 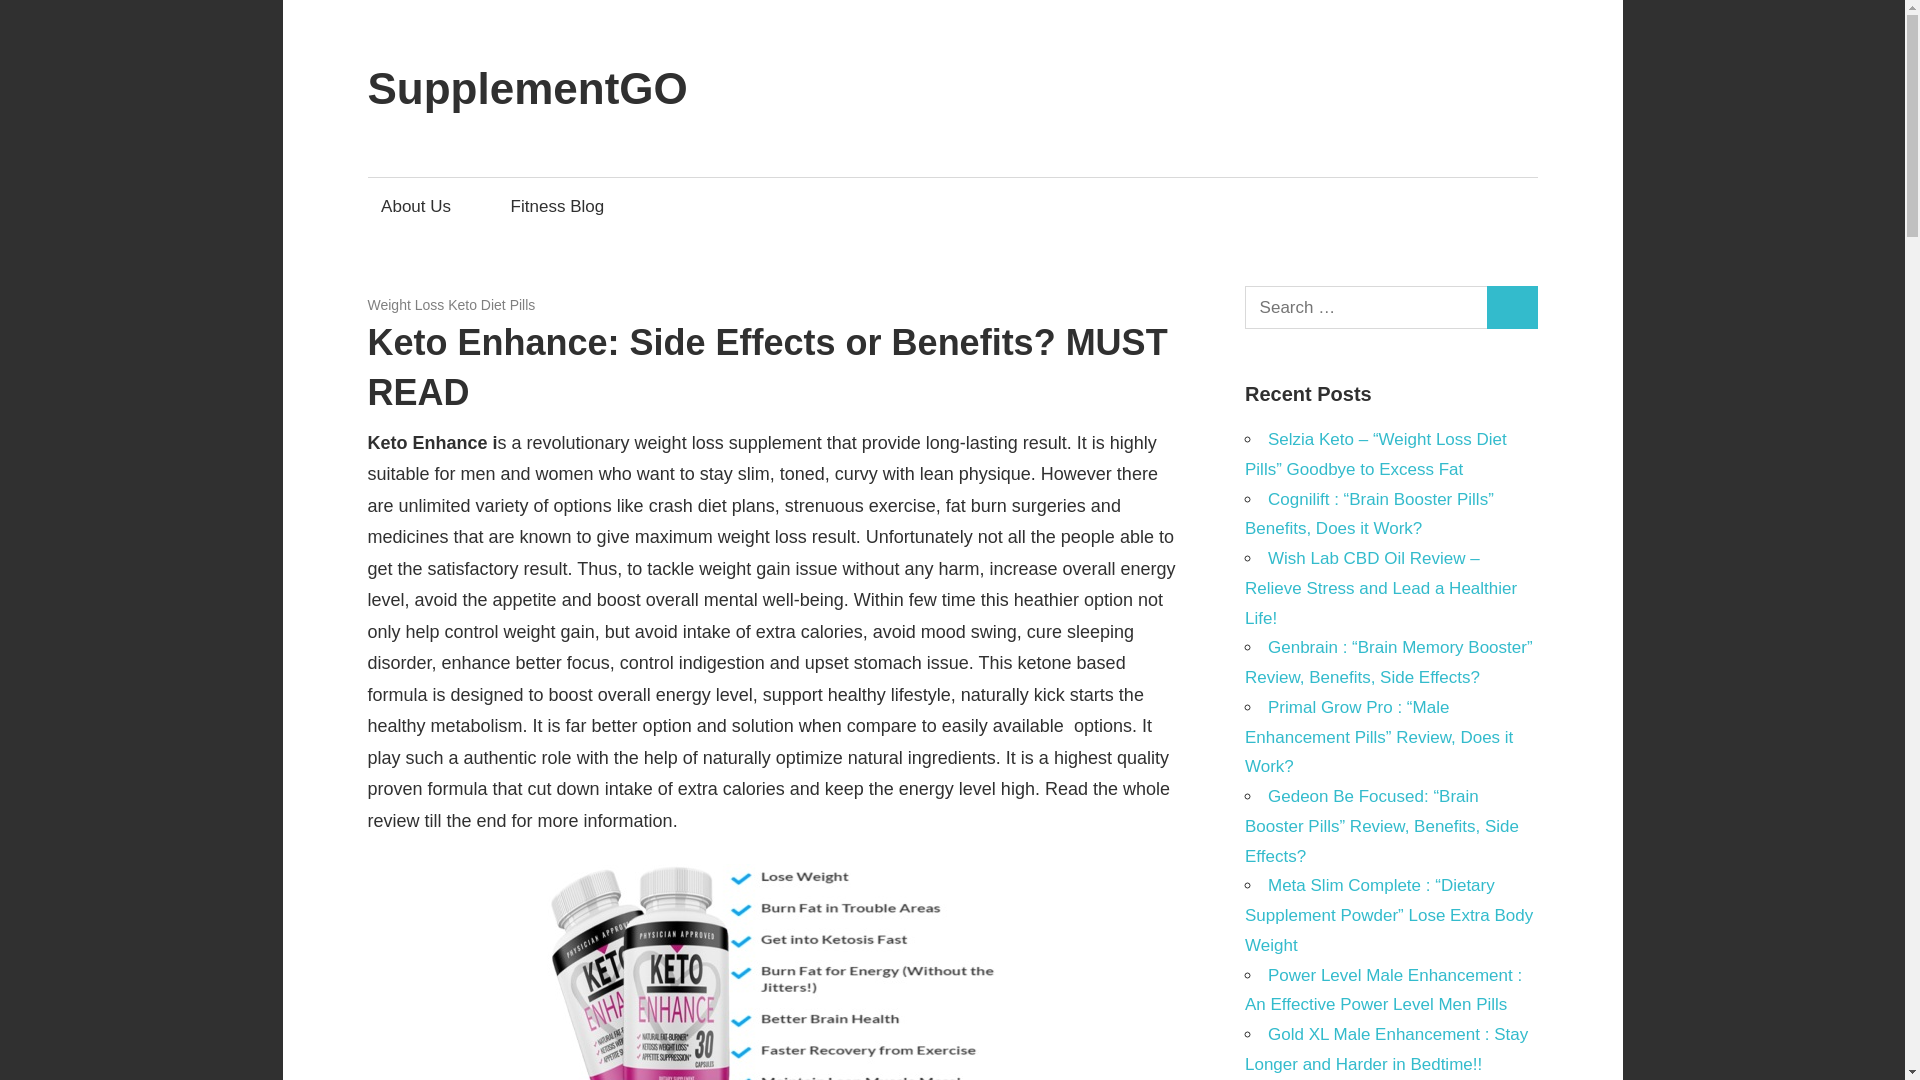 What do you see at coordinates (421, 305) in the screenshot?
I see `February 4, 2020` at bounding box center [421, 305].